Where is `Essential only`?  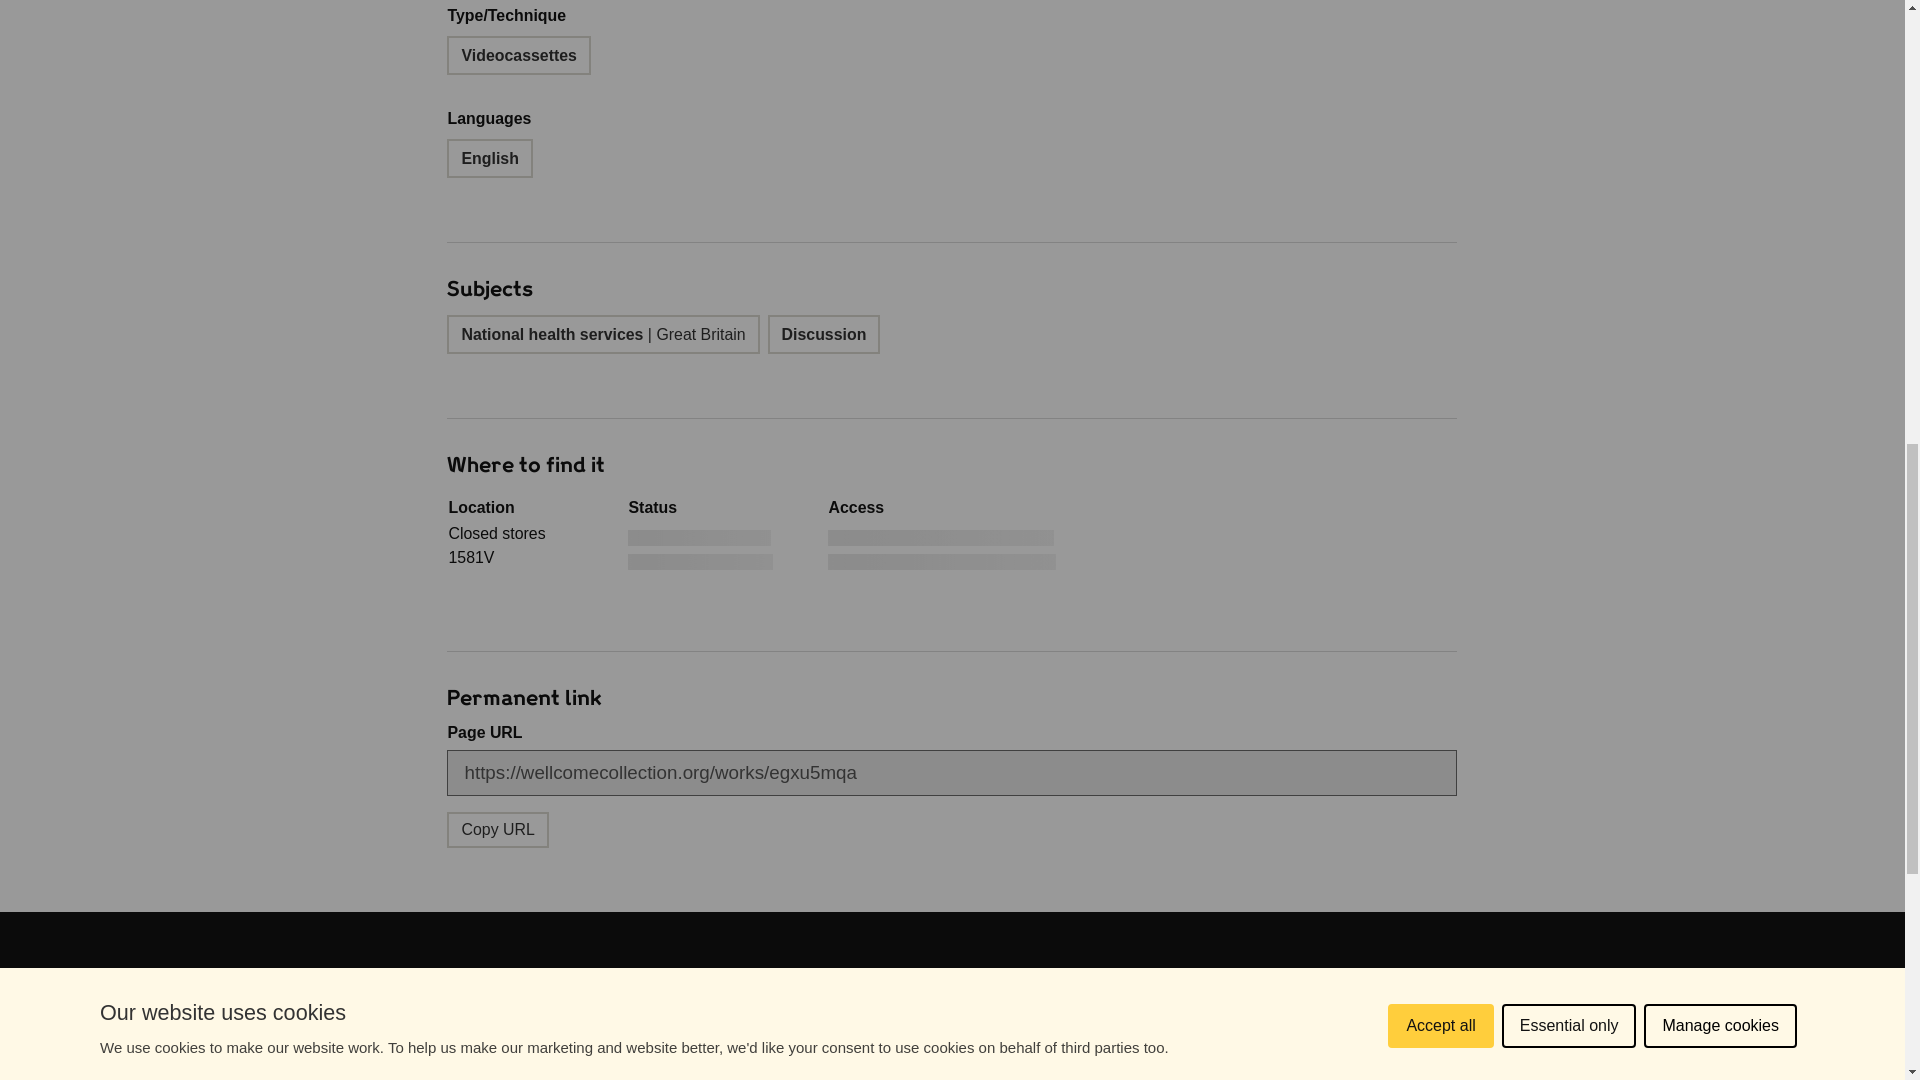
Essential only is located at coordinates (406, 1075).